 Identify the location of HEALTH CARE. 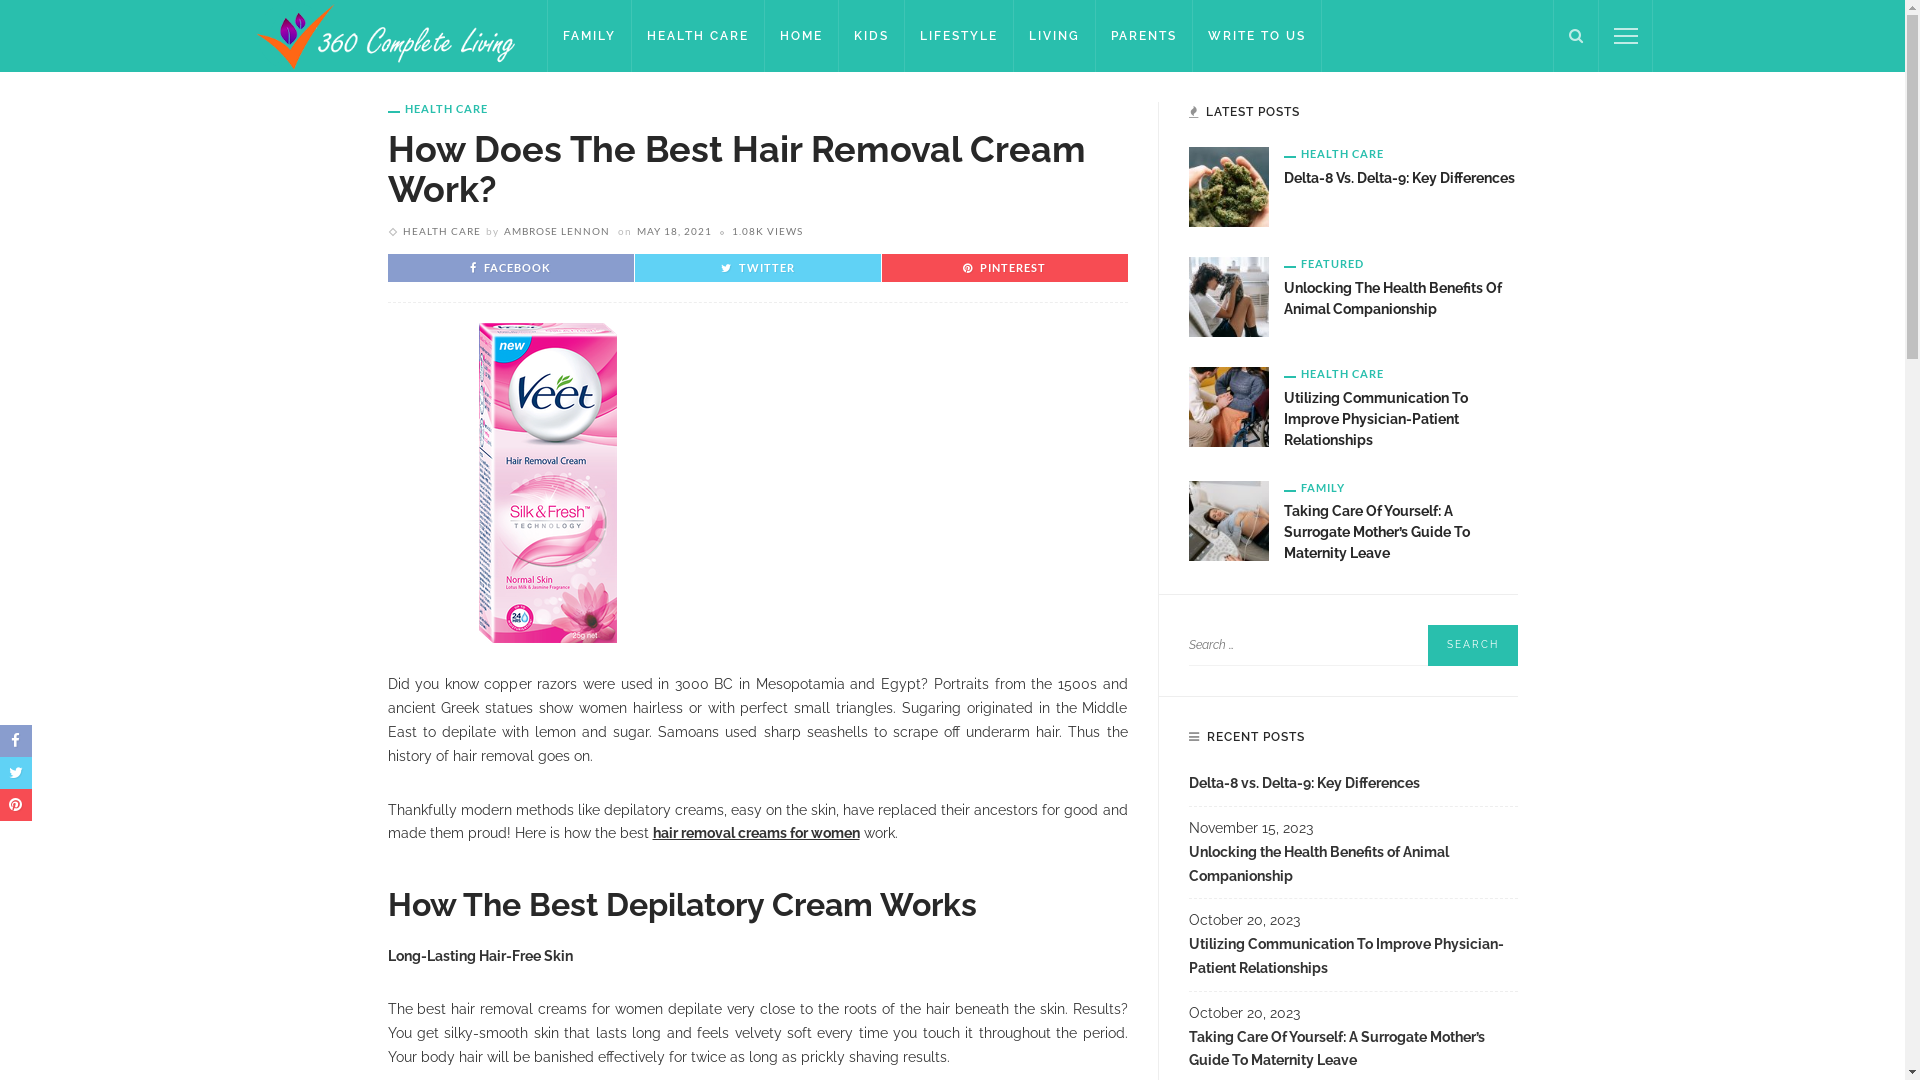
(698, 36).